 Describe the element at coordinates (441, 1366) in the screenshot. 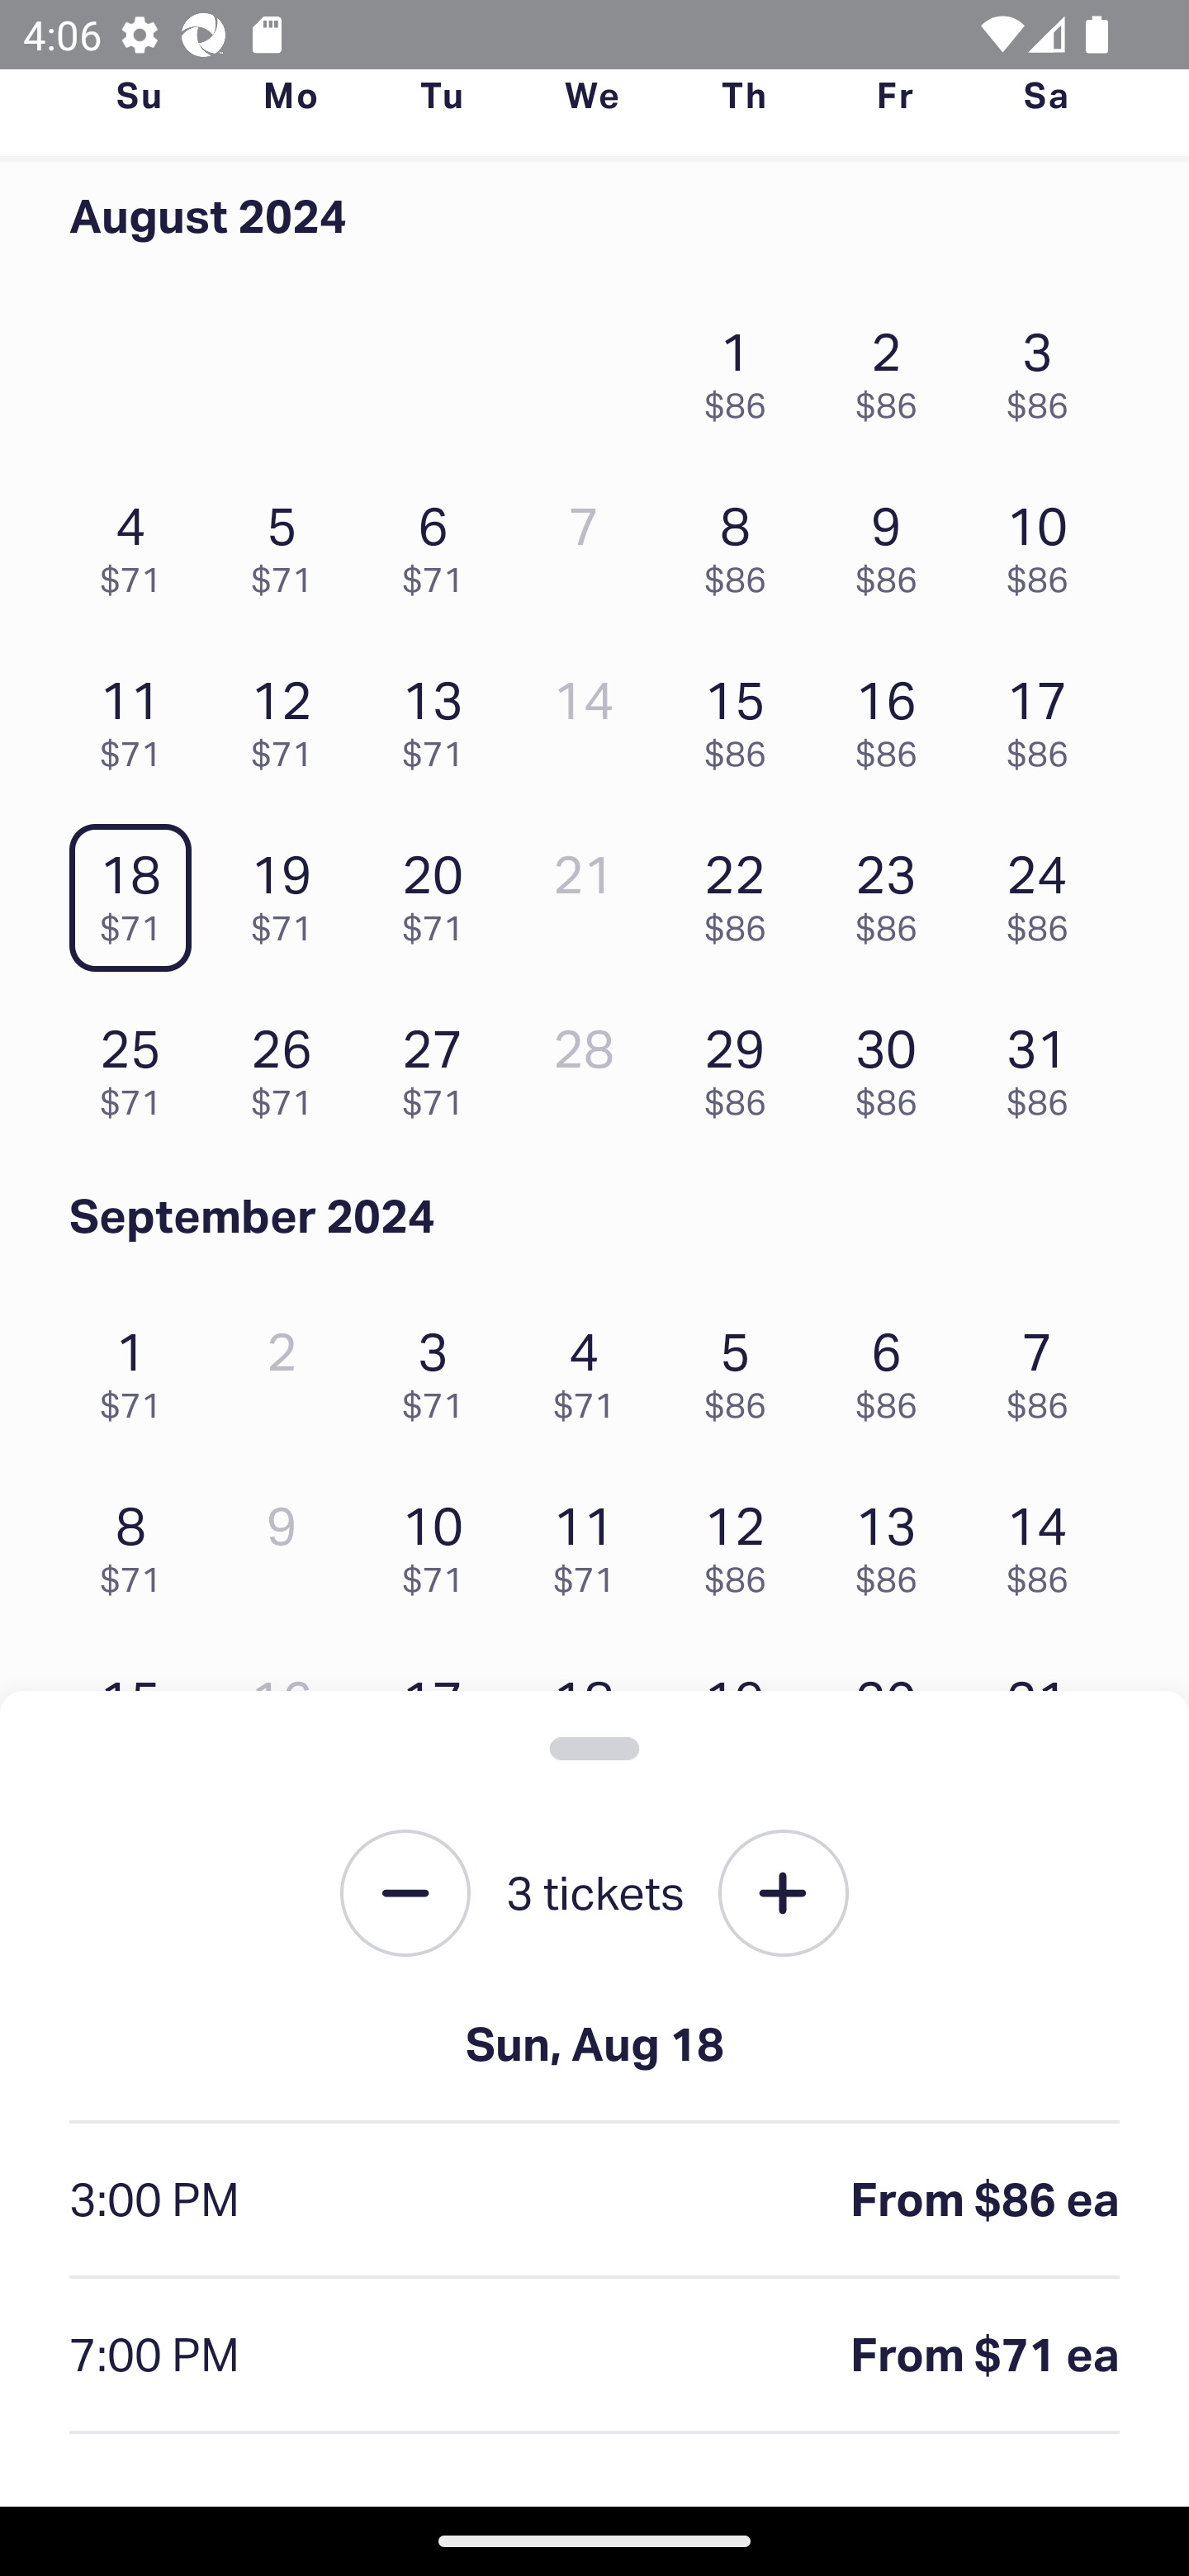

I see `3 $71` at that location.